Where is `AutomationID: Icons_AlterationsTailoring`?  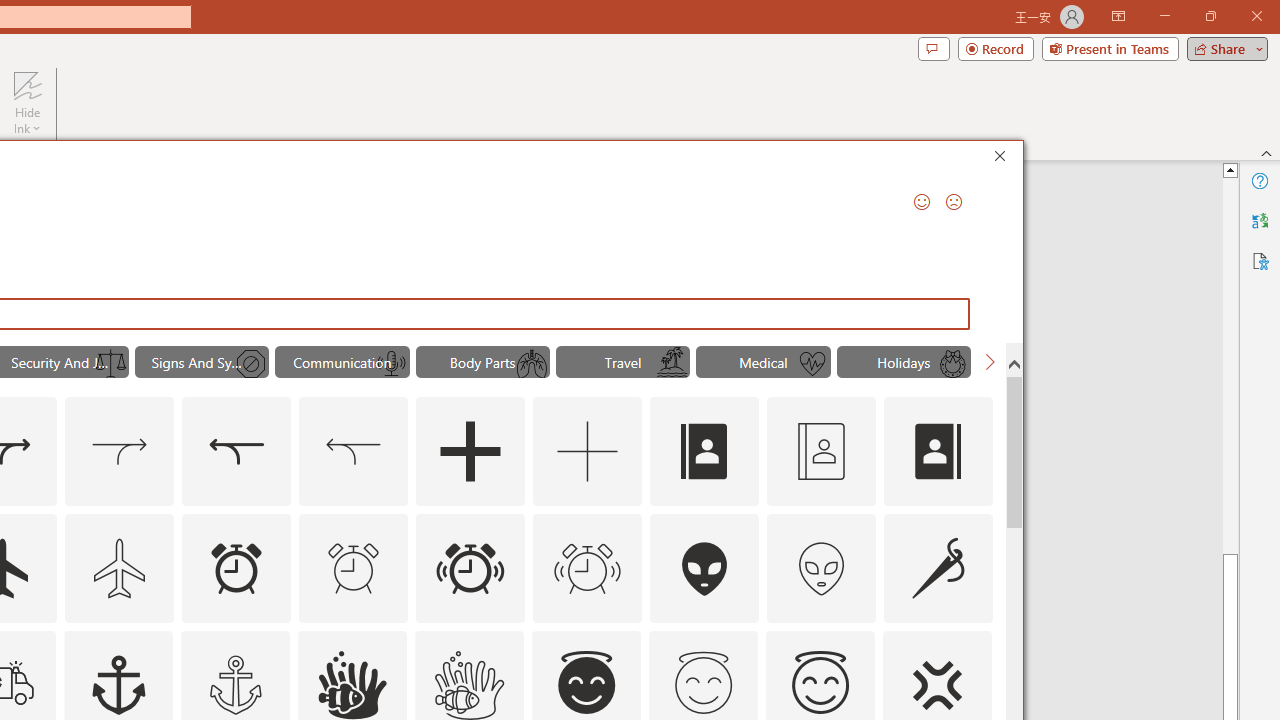 AutomationID: Icons_AlterationsTailoring is located at coordinates (938, 568).